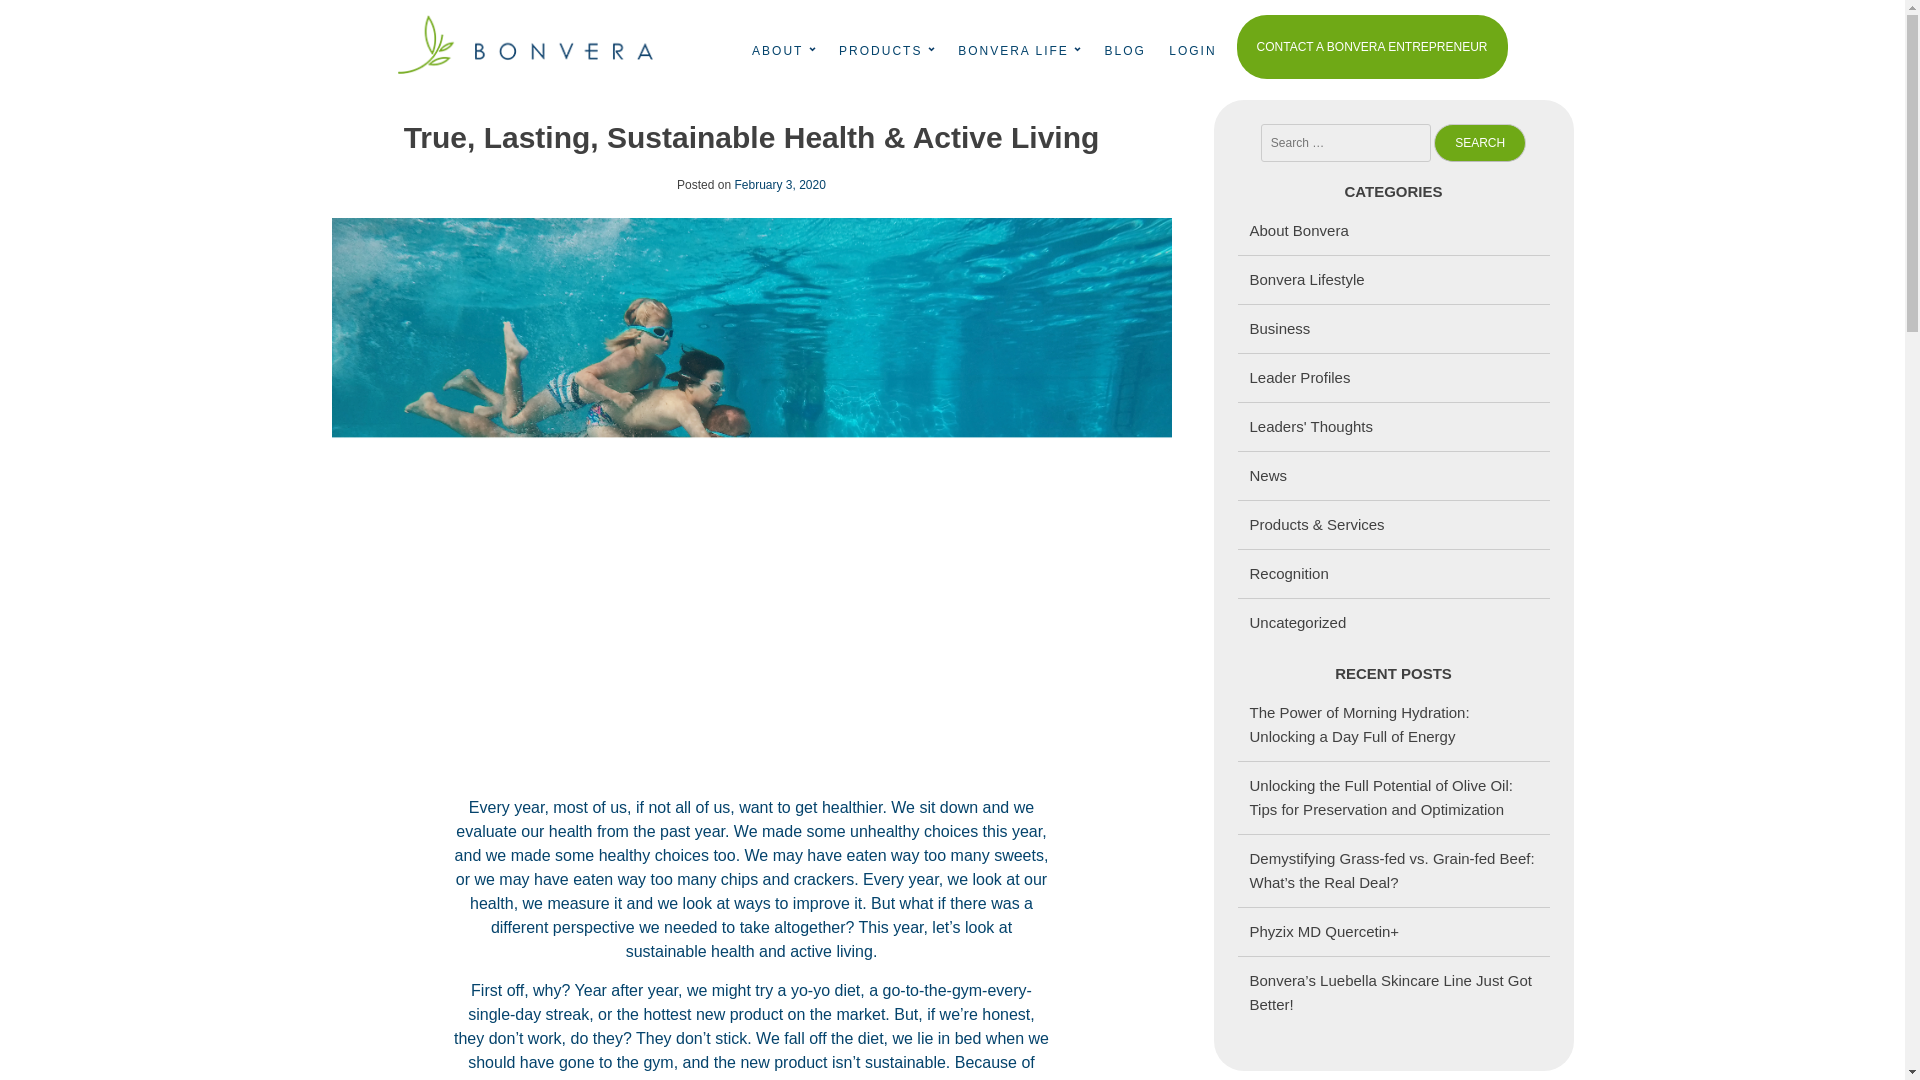 This screenshot has height=1080, width=1920. What do you see at coordinates (1192, 51) in the screenshot?
I see `LOGIN` at bounding box center [1192, 51].